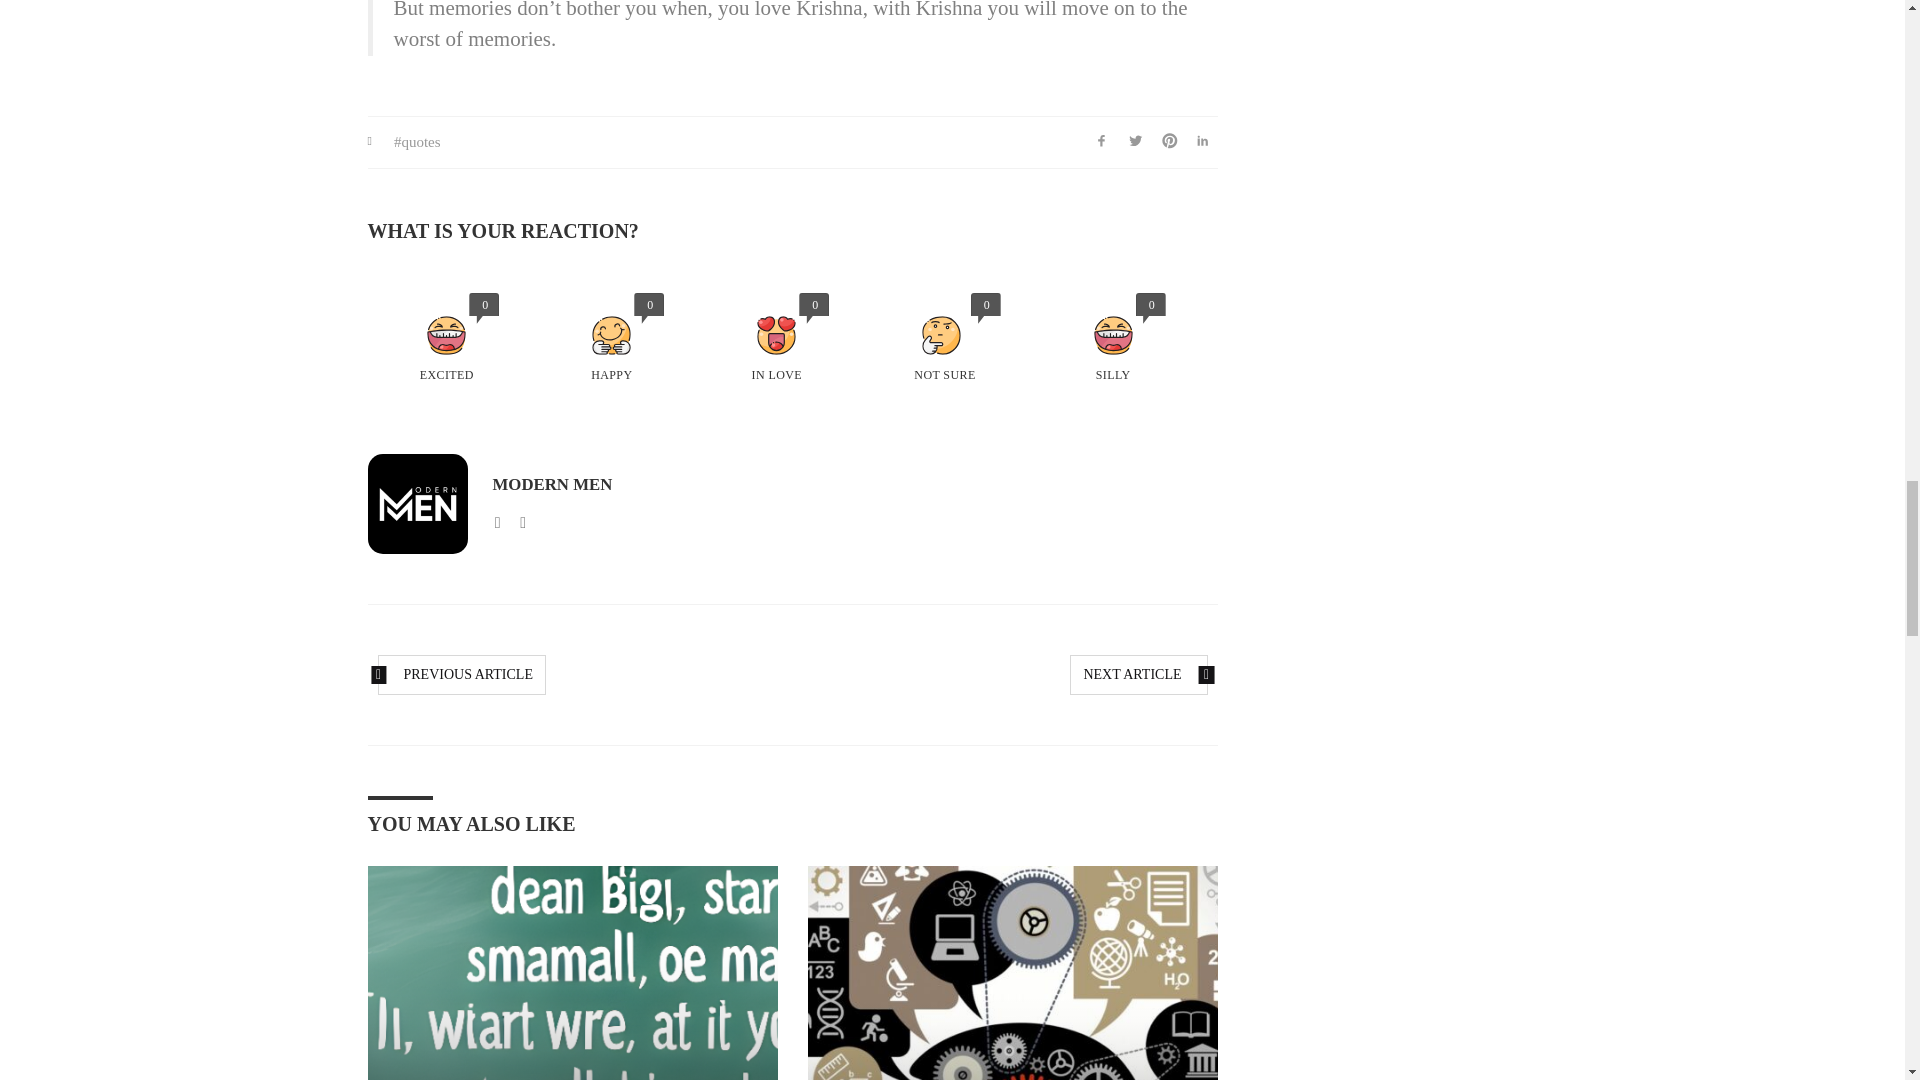 This screenshot has height=1080, width=1920. I want to click on Share on Linkedin, so click(1202, 142).